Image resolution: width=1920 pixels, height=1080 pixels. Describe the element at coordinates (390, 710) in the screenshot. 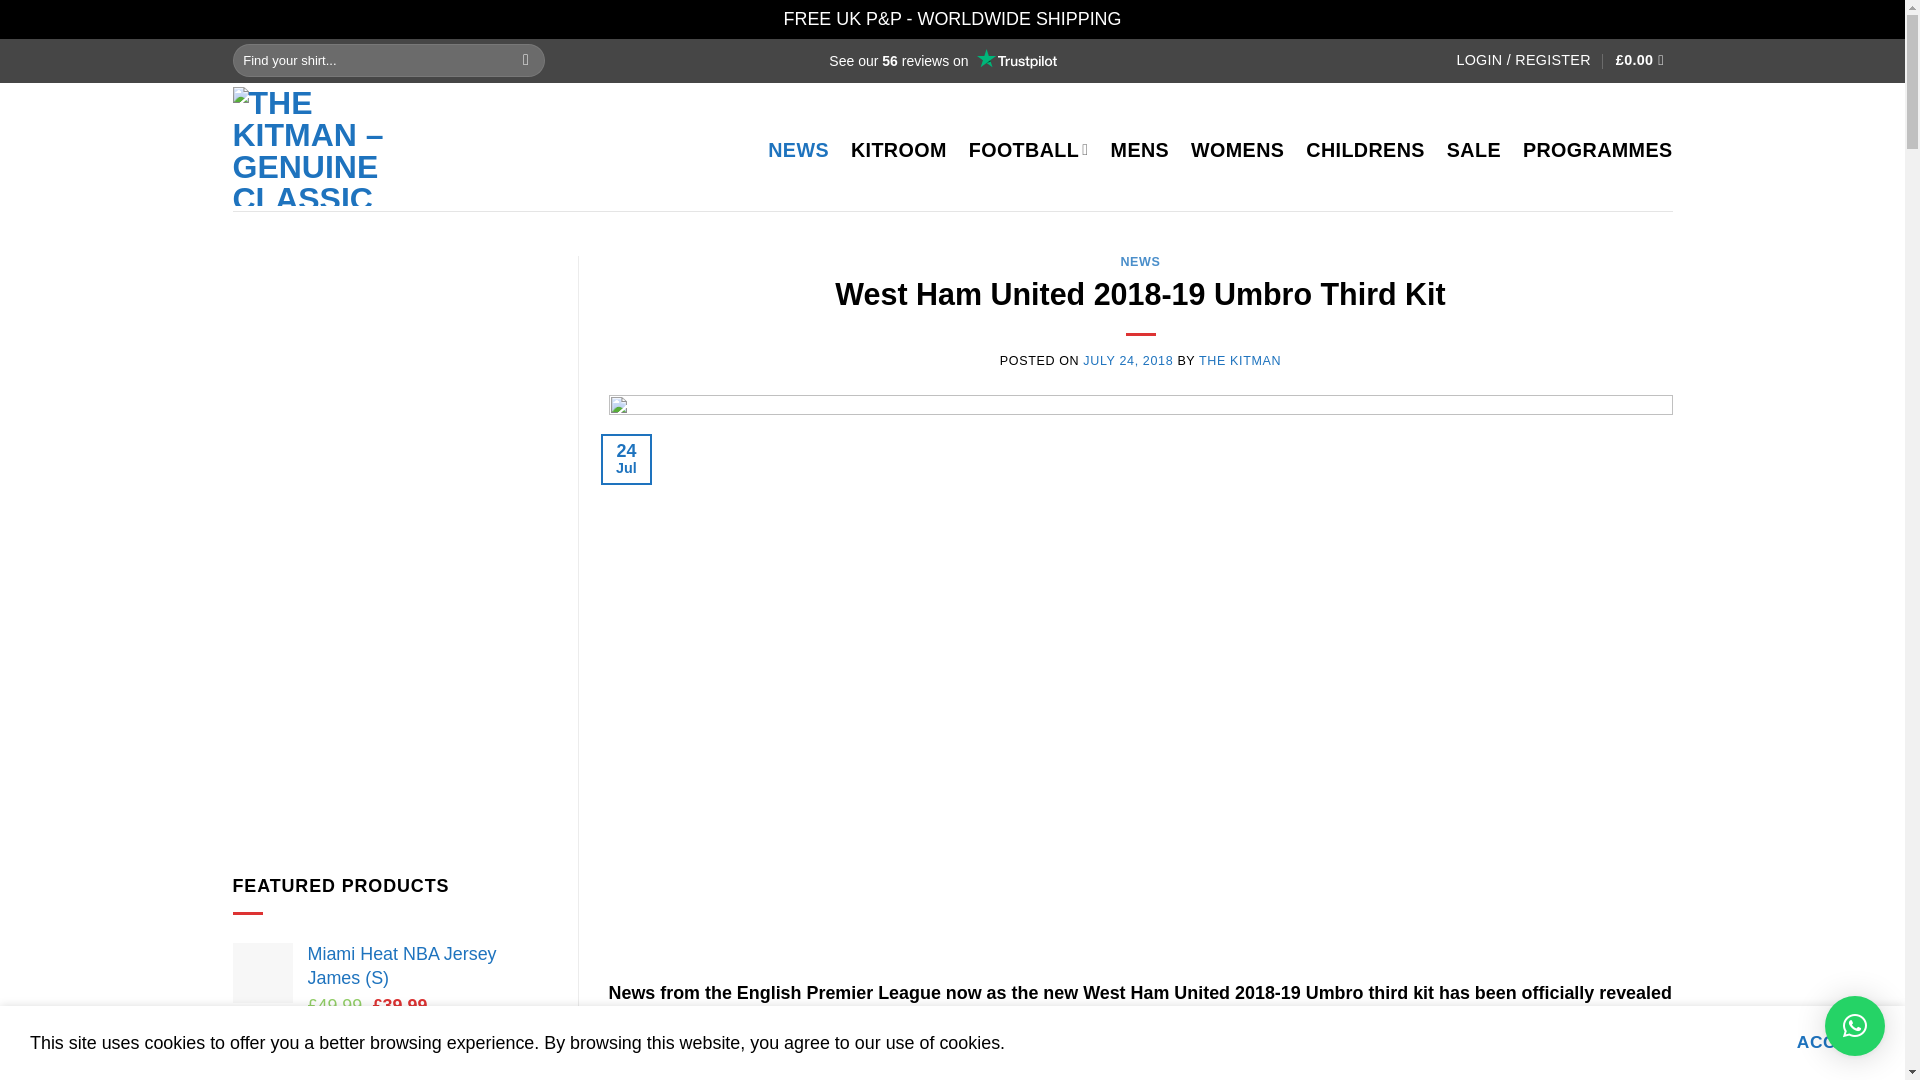

I see `Advertisement` at that location.